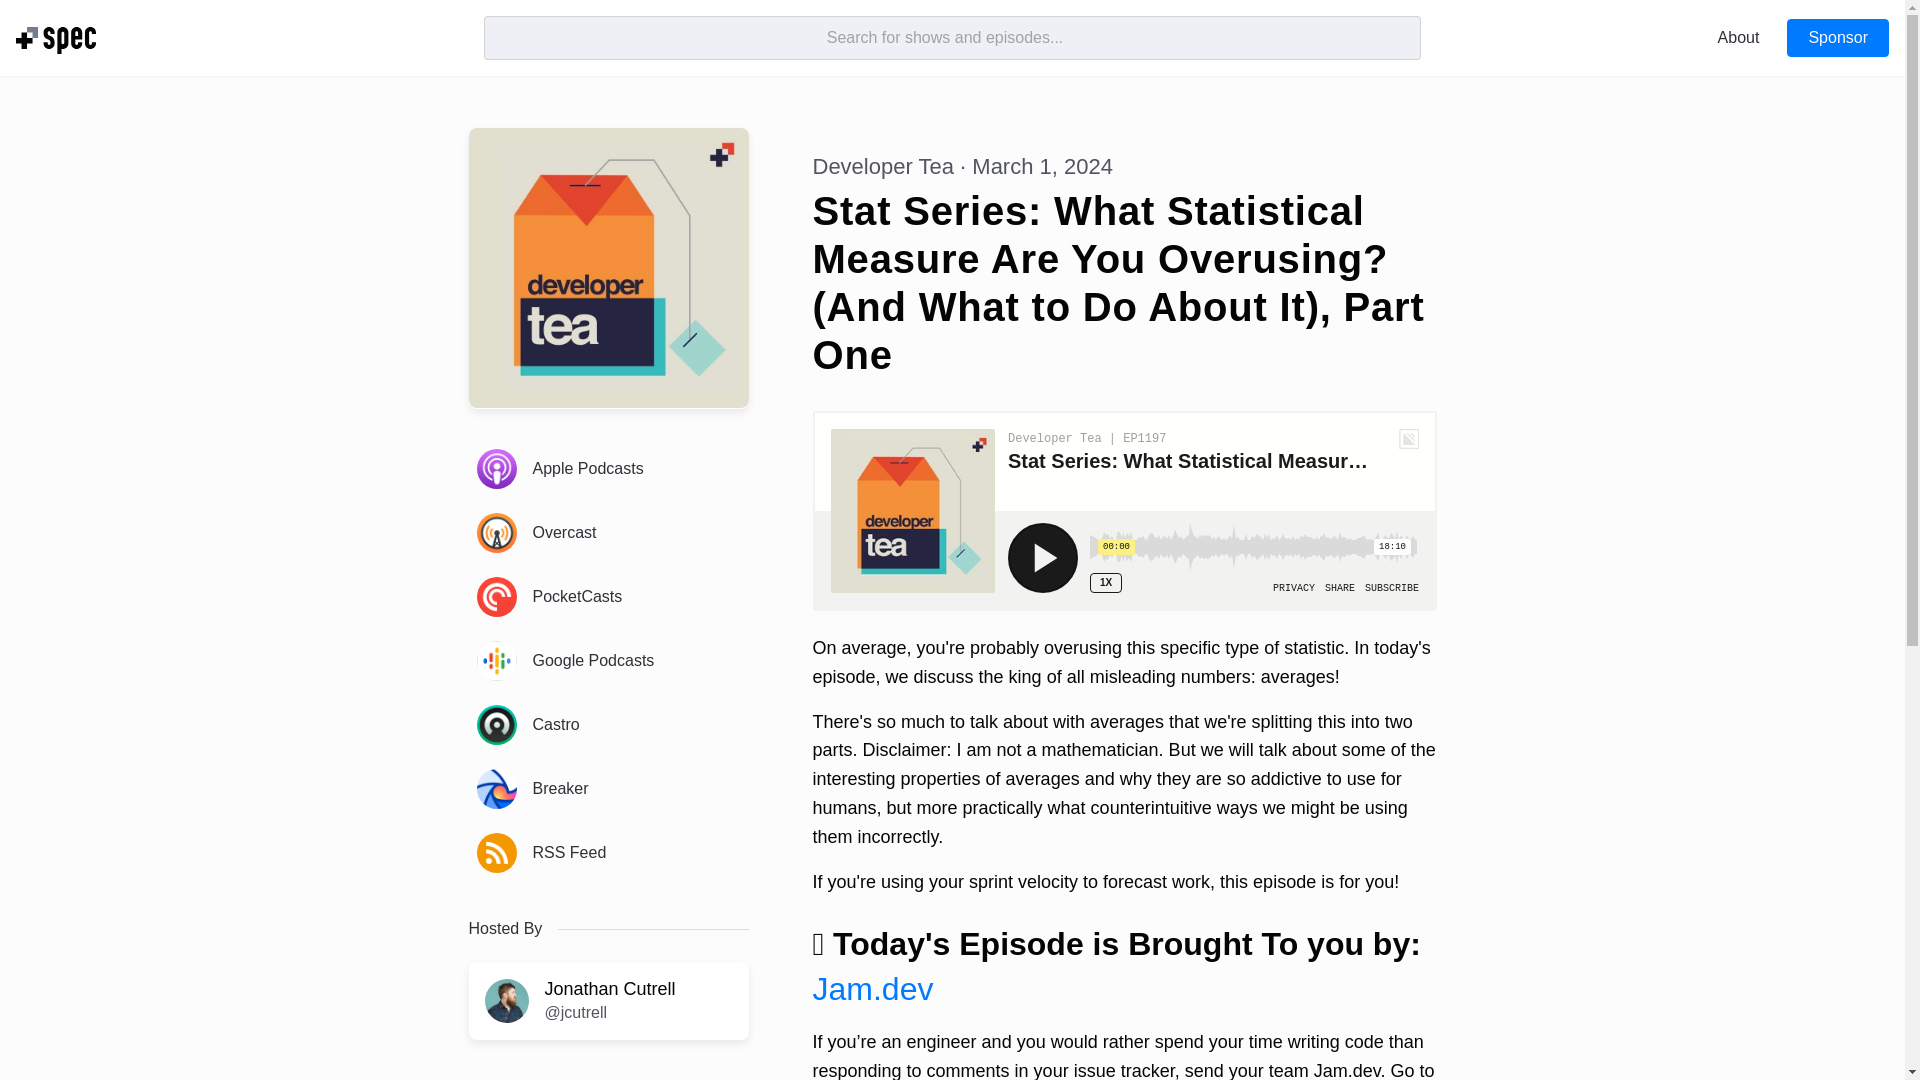  I want to click on PocketCasts, so click(608, 597).